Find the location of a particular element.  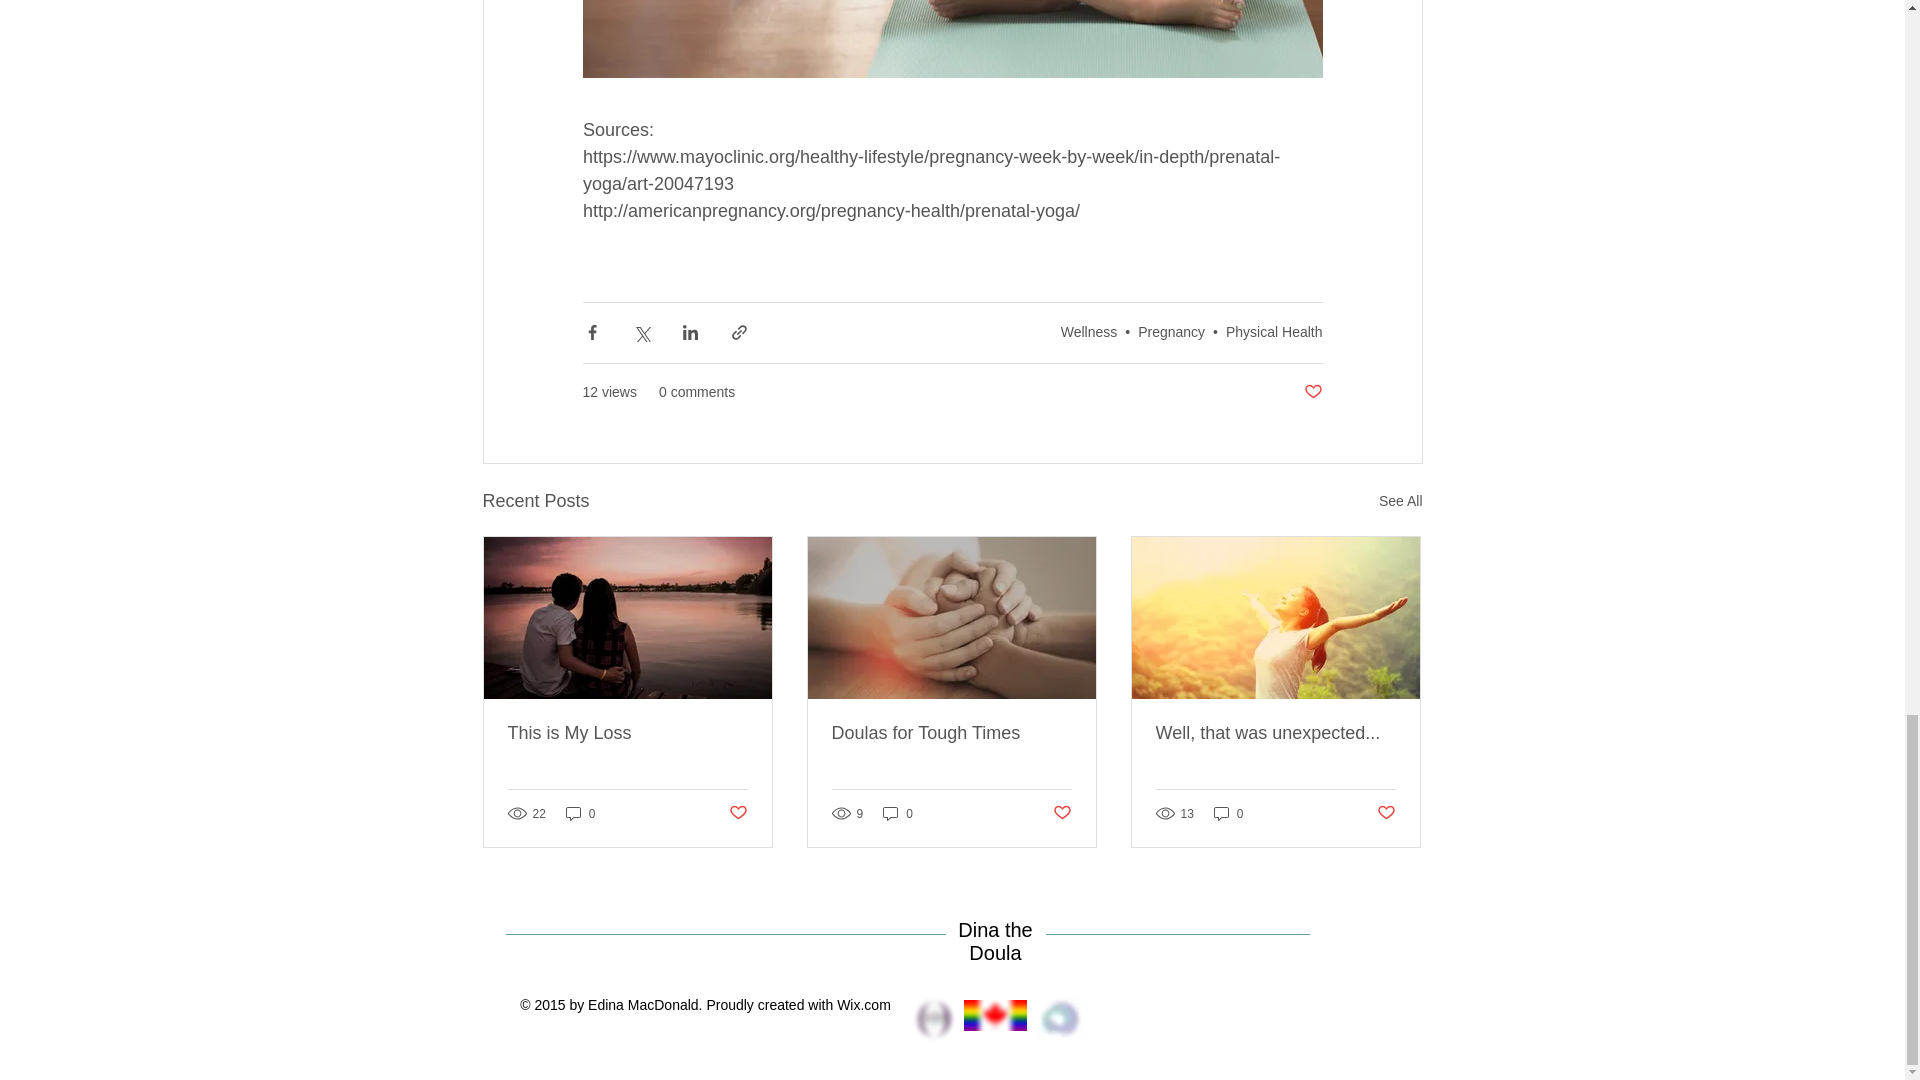

Wellness is located at coordinates (1089, 332).